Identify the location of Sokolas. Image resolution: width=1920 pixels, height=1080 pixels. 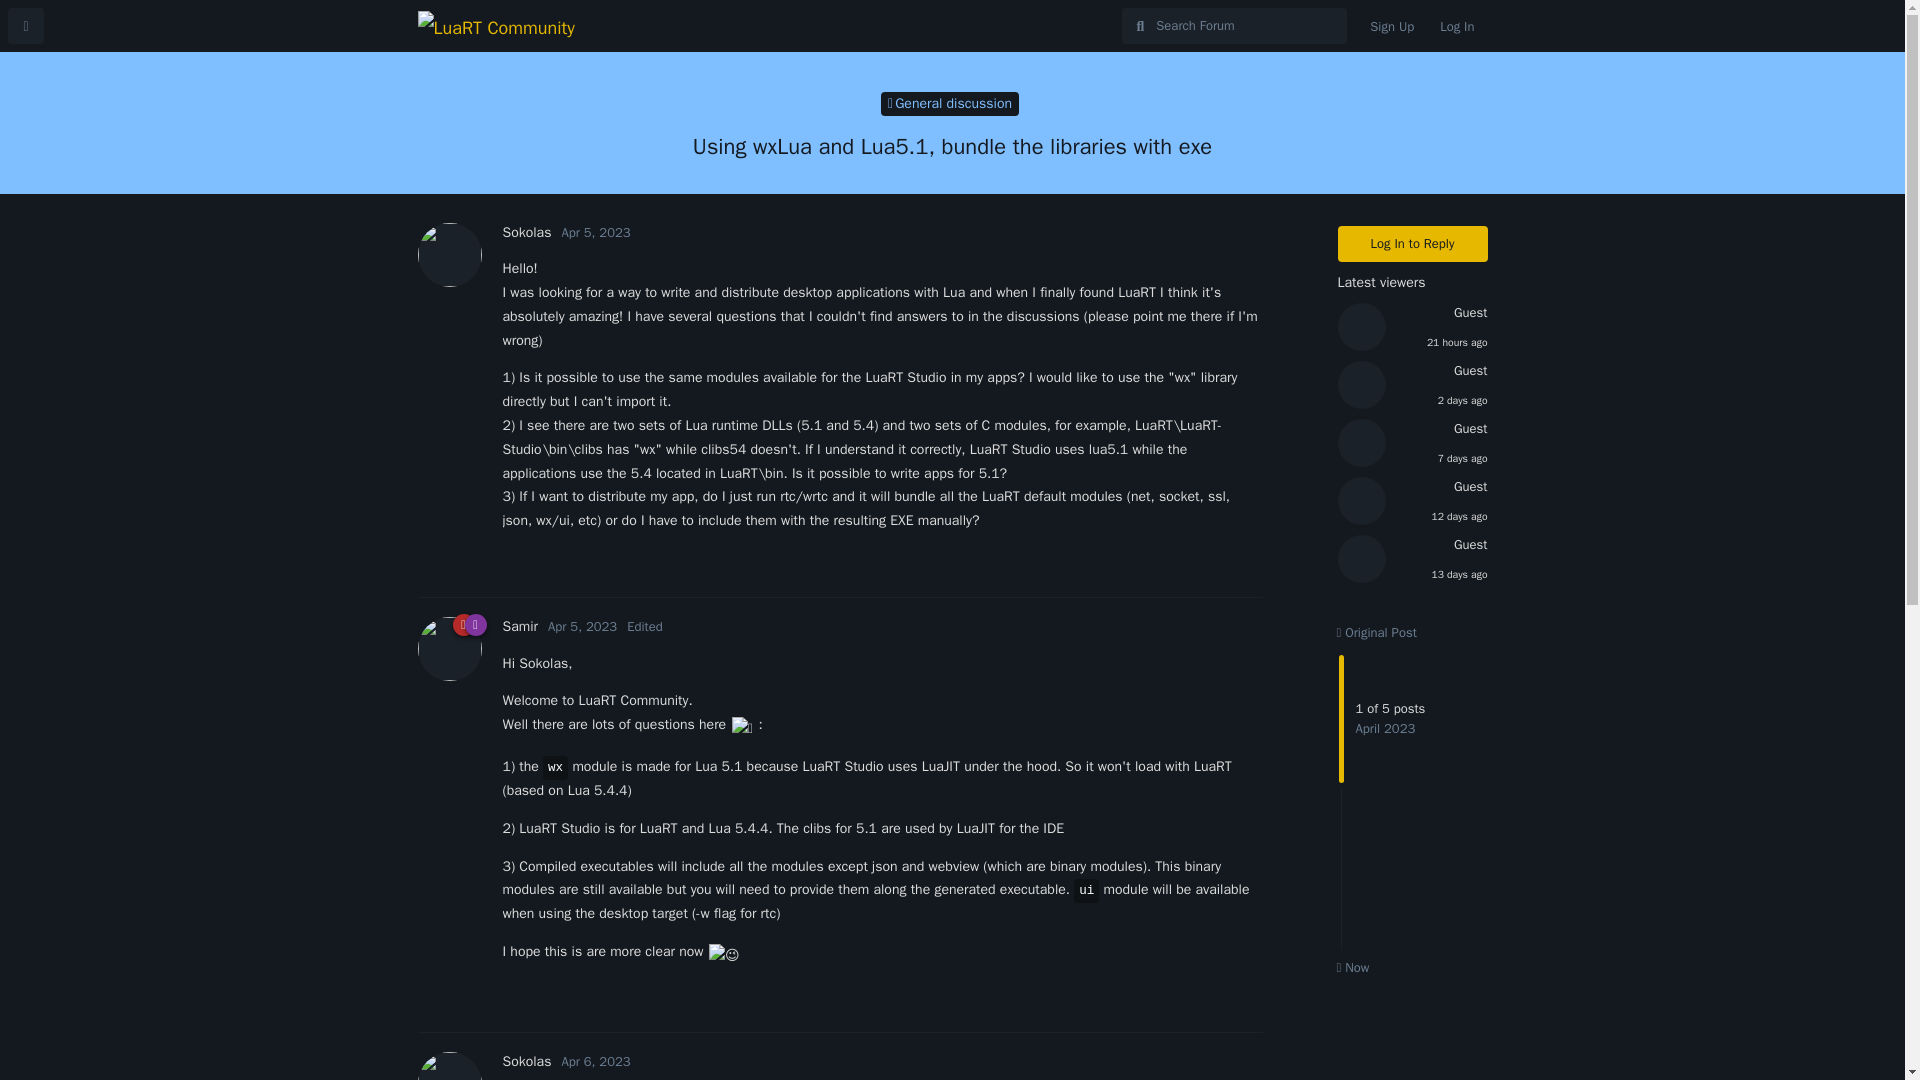
(526, 1062).